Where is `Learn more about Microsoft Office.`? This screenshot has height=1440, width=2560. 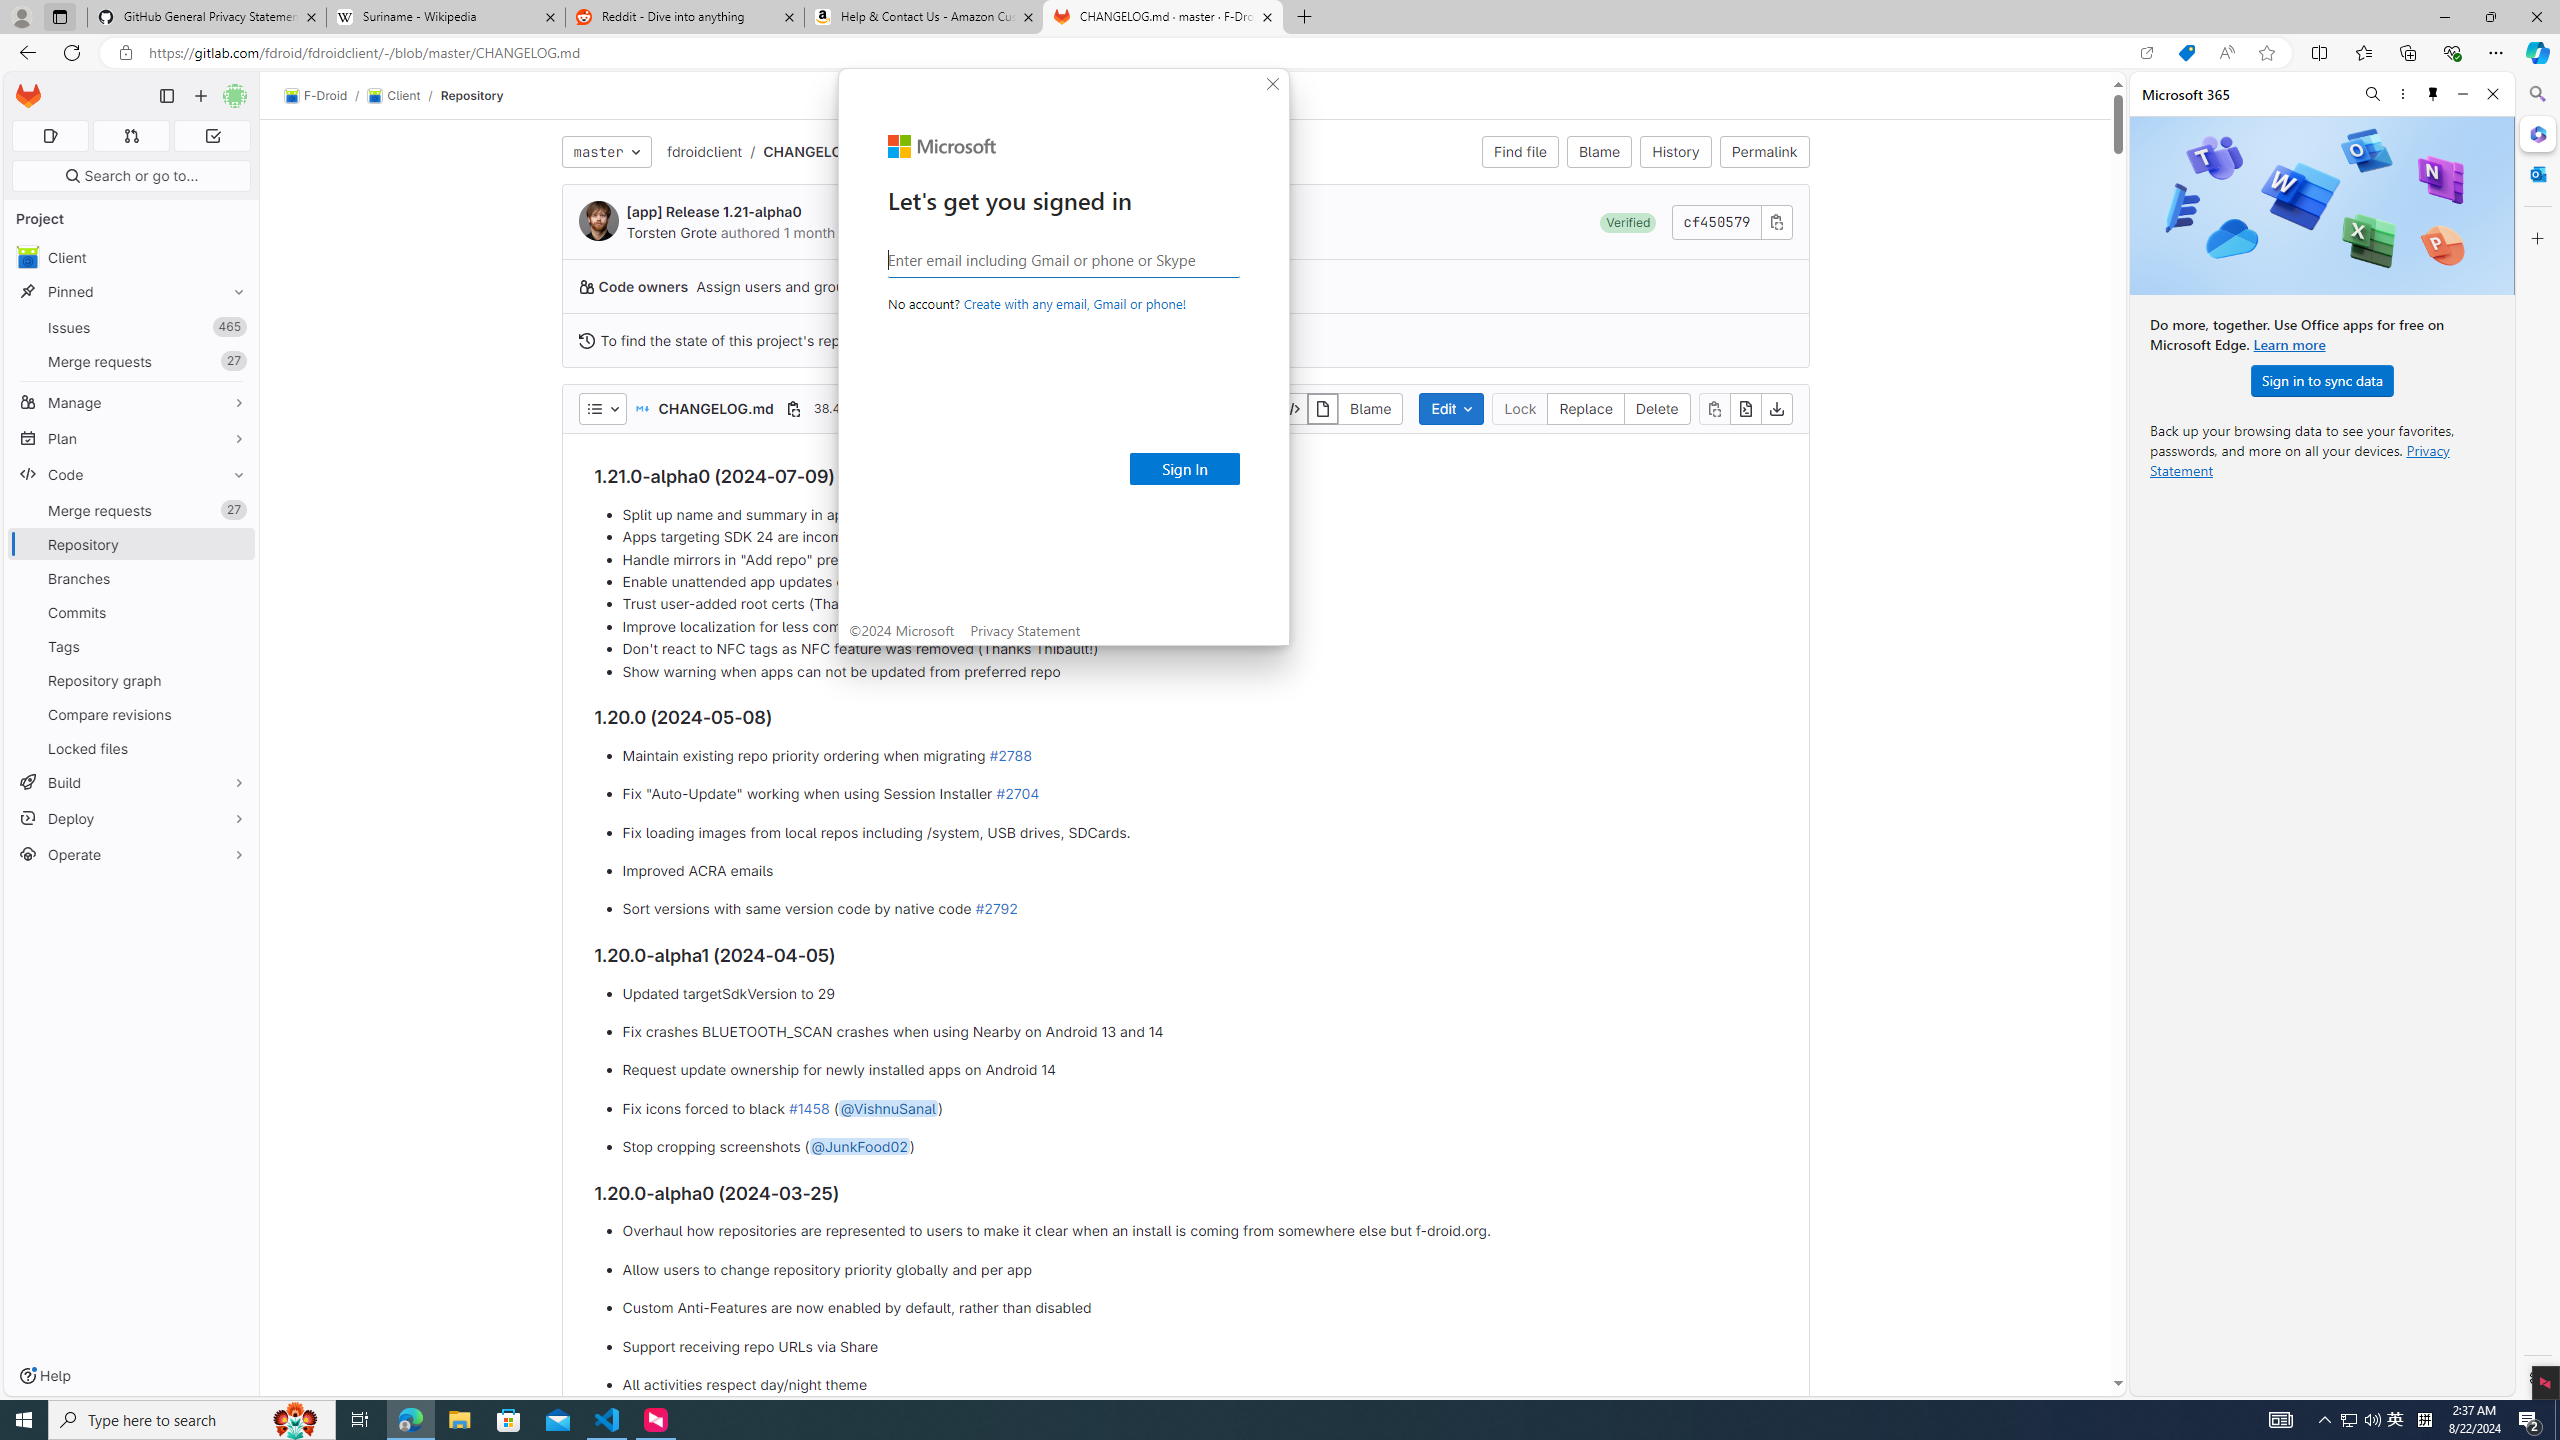 Learn more about Microsoft Office. is located at coordinates (2290, 344).